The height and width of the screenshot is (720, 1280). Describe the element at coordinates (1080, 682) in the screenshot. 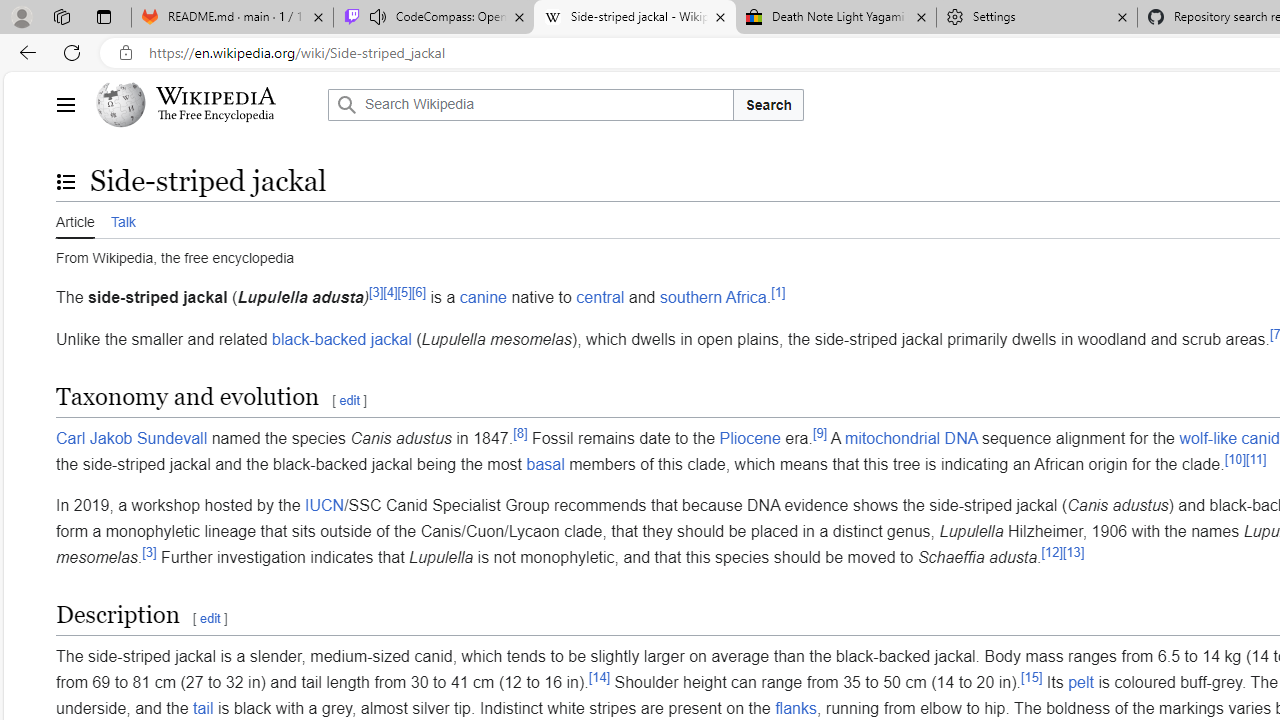

I see `pelt` at that location.